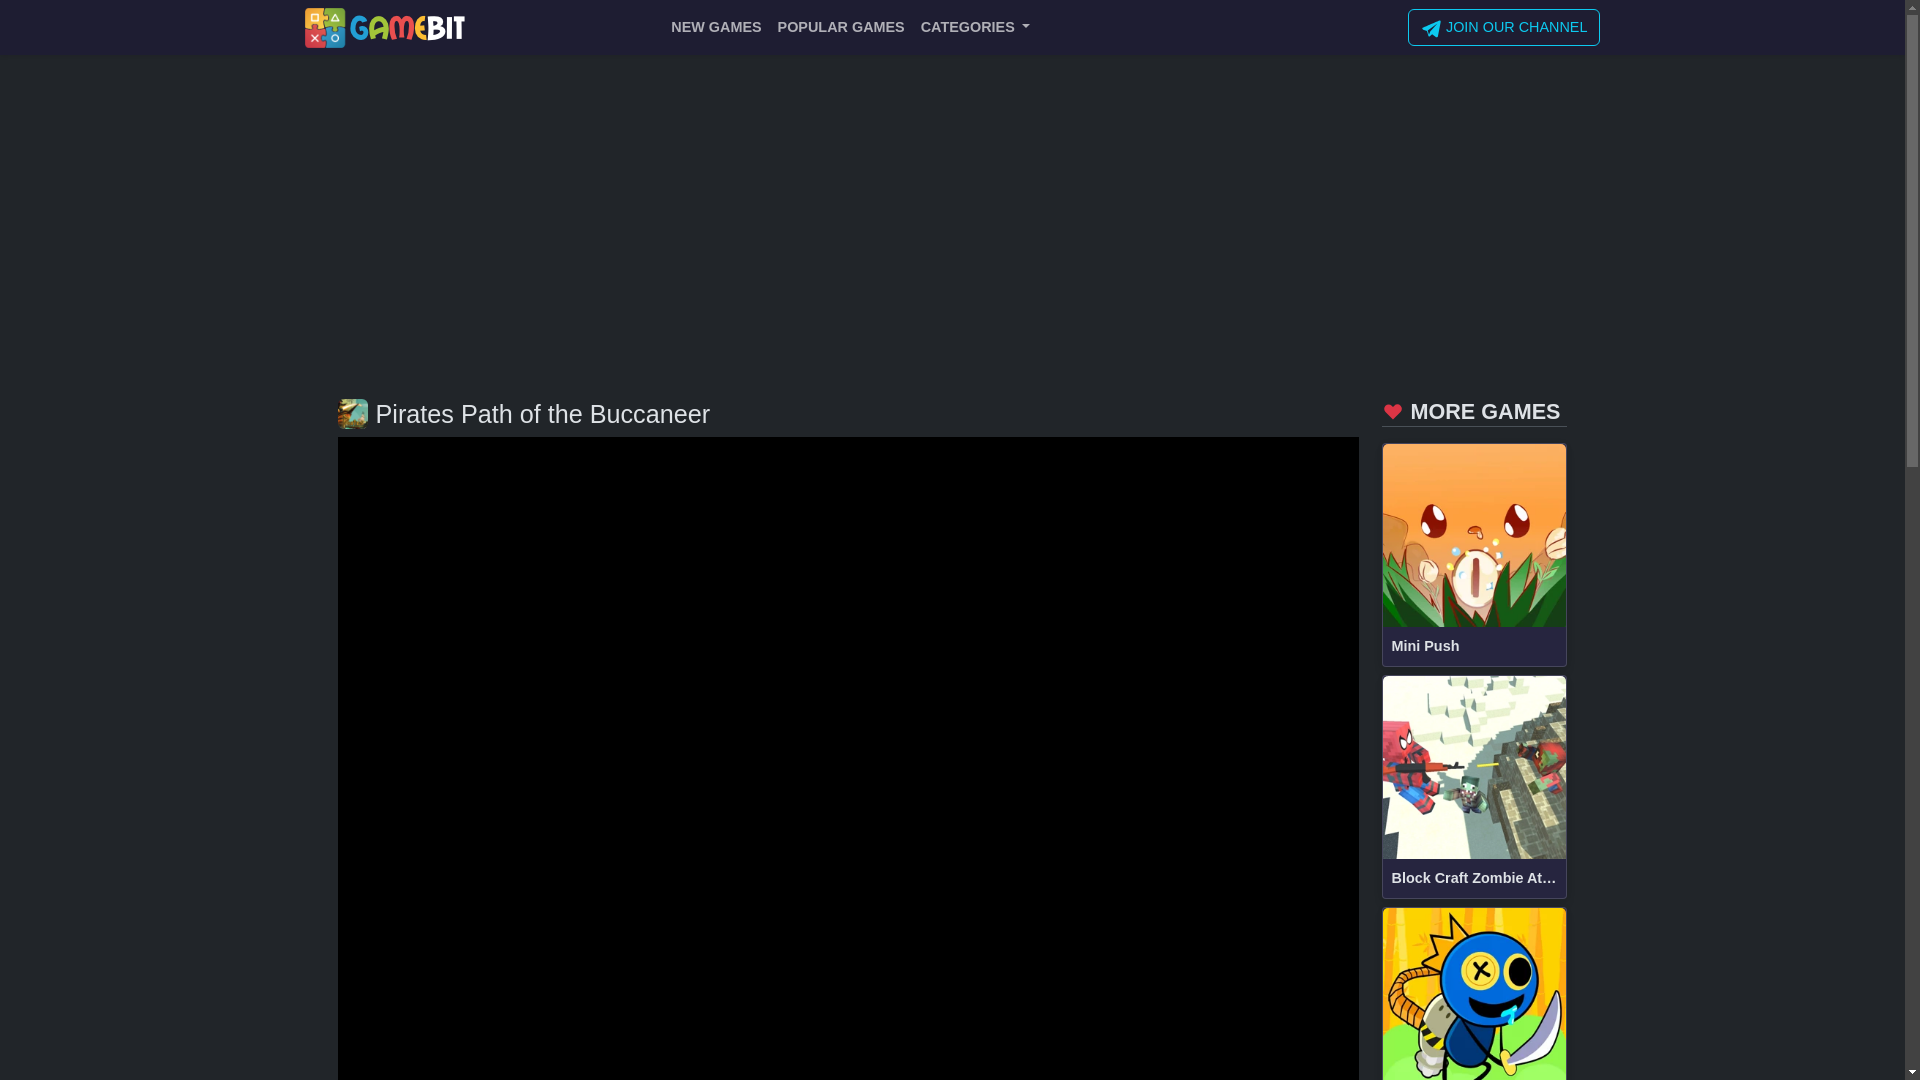 This screenshot has width=1920, height=1080. Describe the element at coordinates (976, 27) in the screenshot. I see `CATEGORIES` at that location.